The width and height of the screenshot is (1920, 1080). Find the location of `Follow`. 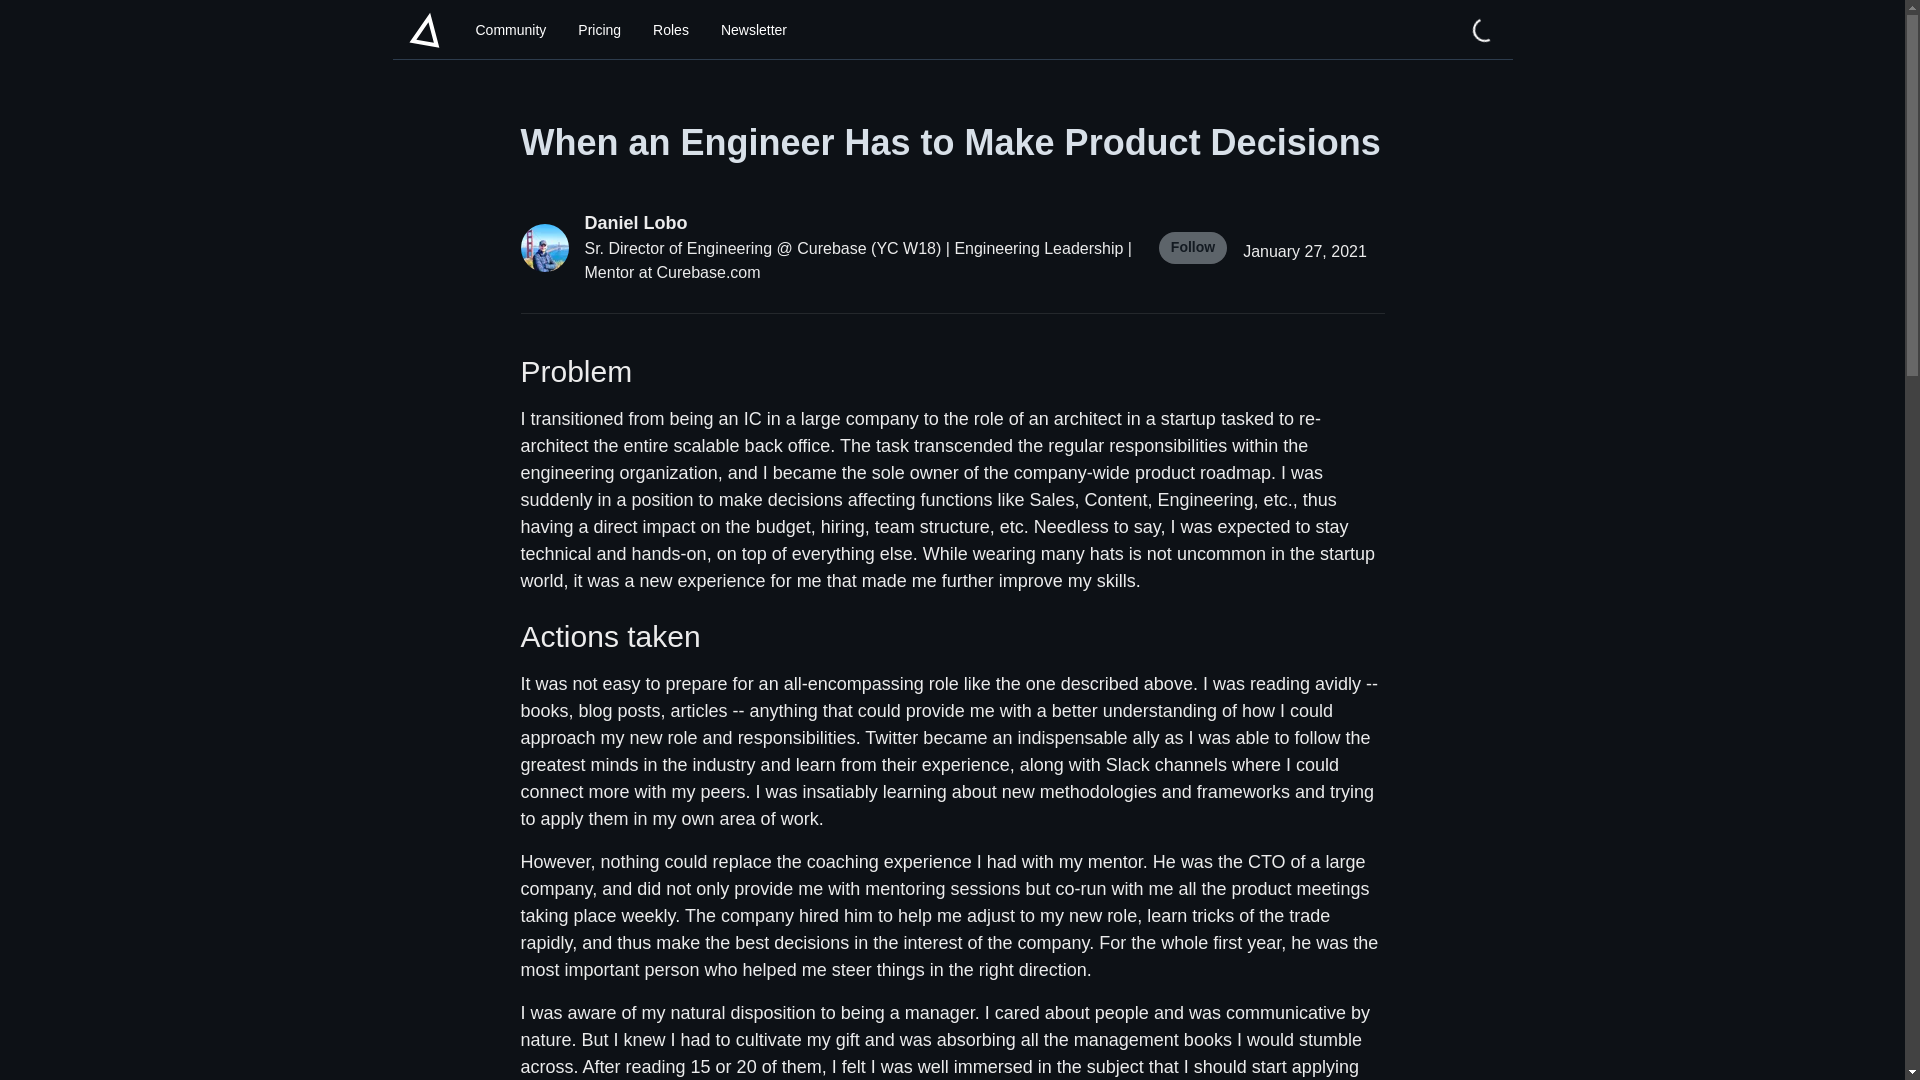

Follow is located at coordinates (1192, 248).